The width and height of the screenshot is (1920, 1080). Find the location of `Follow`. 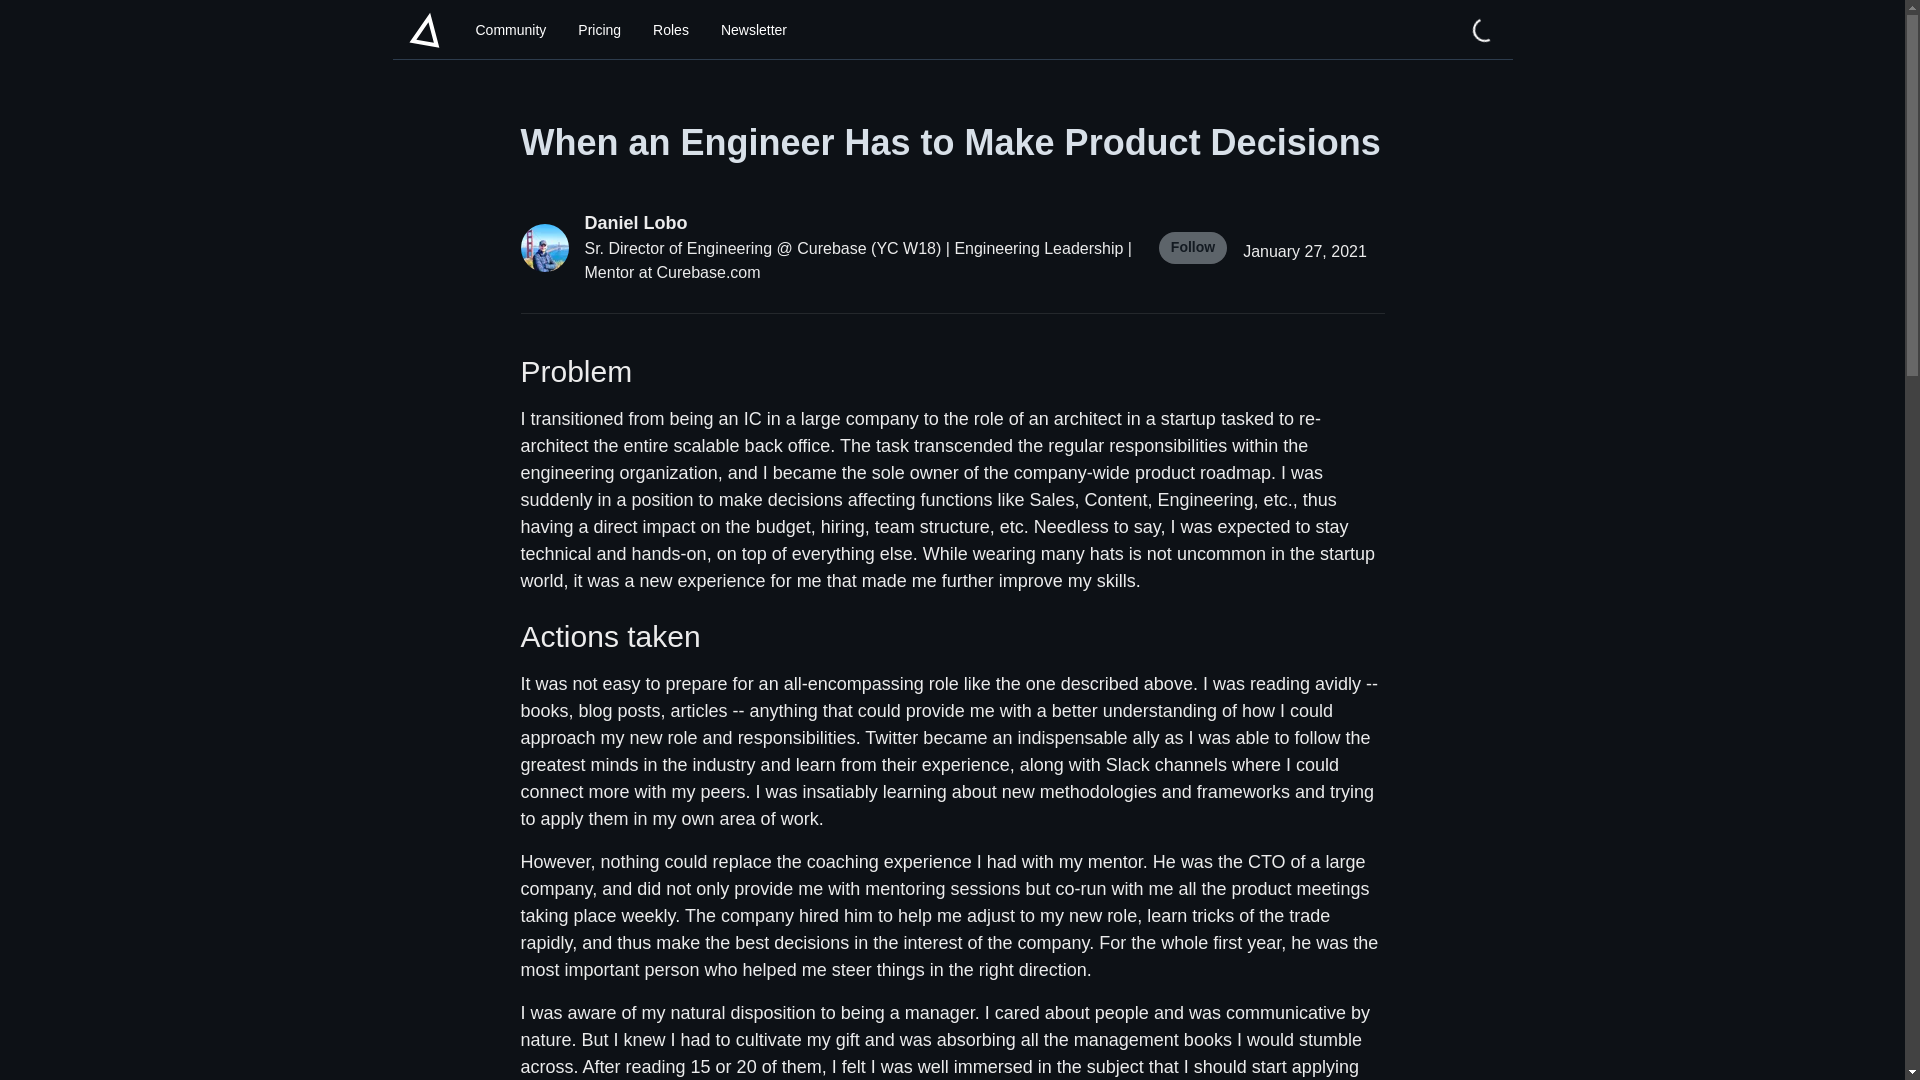

Follow is located at coordinates (1192, 248).